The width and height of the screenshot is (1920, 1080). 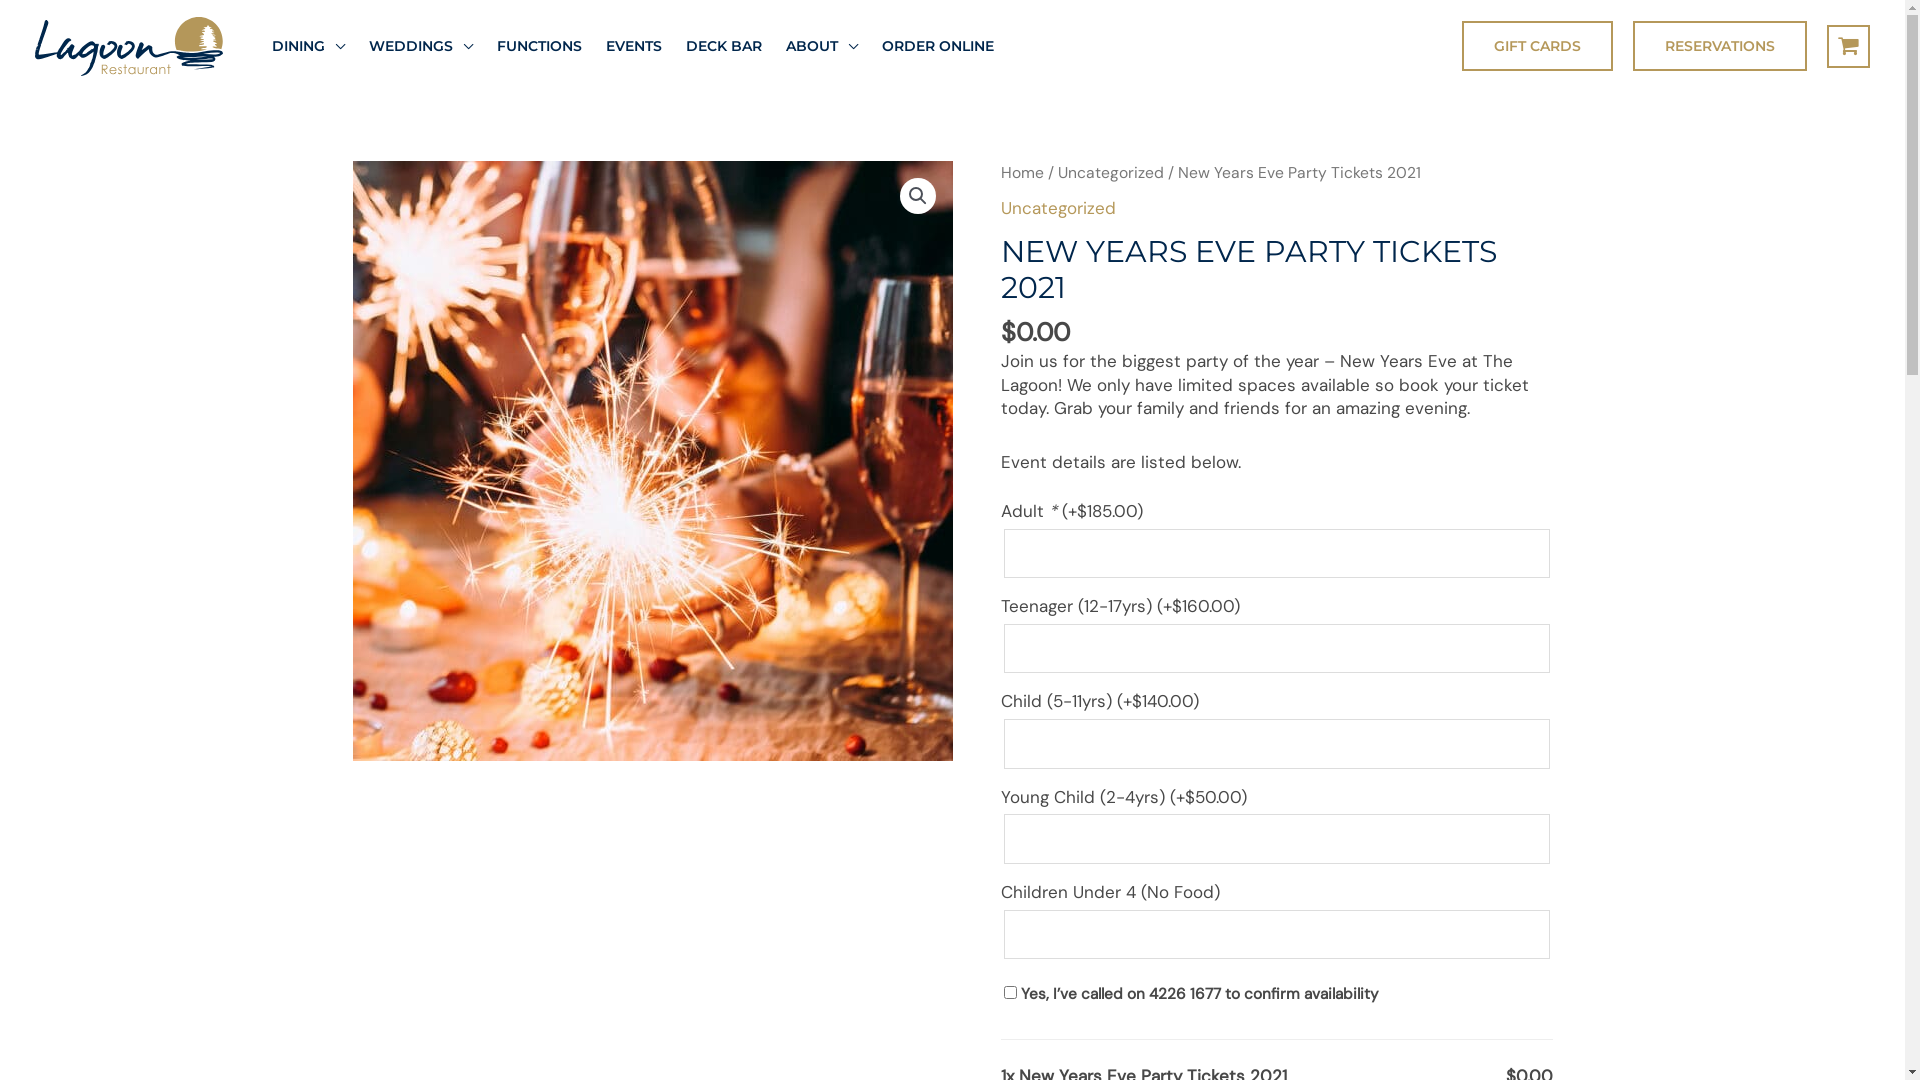 What do you see at coordinates (1538, 46) in the screenshot?
I see `GIFT CARDS` at bounding box center [1538, 46].